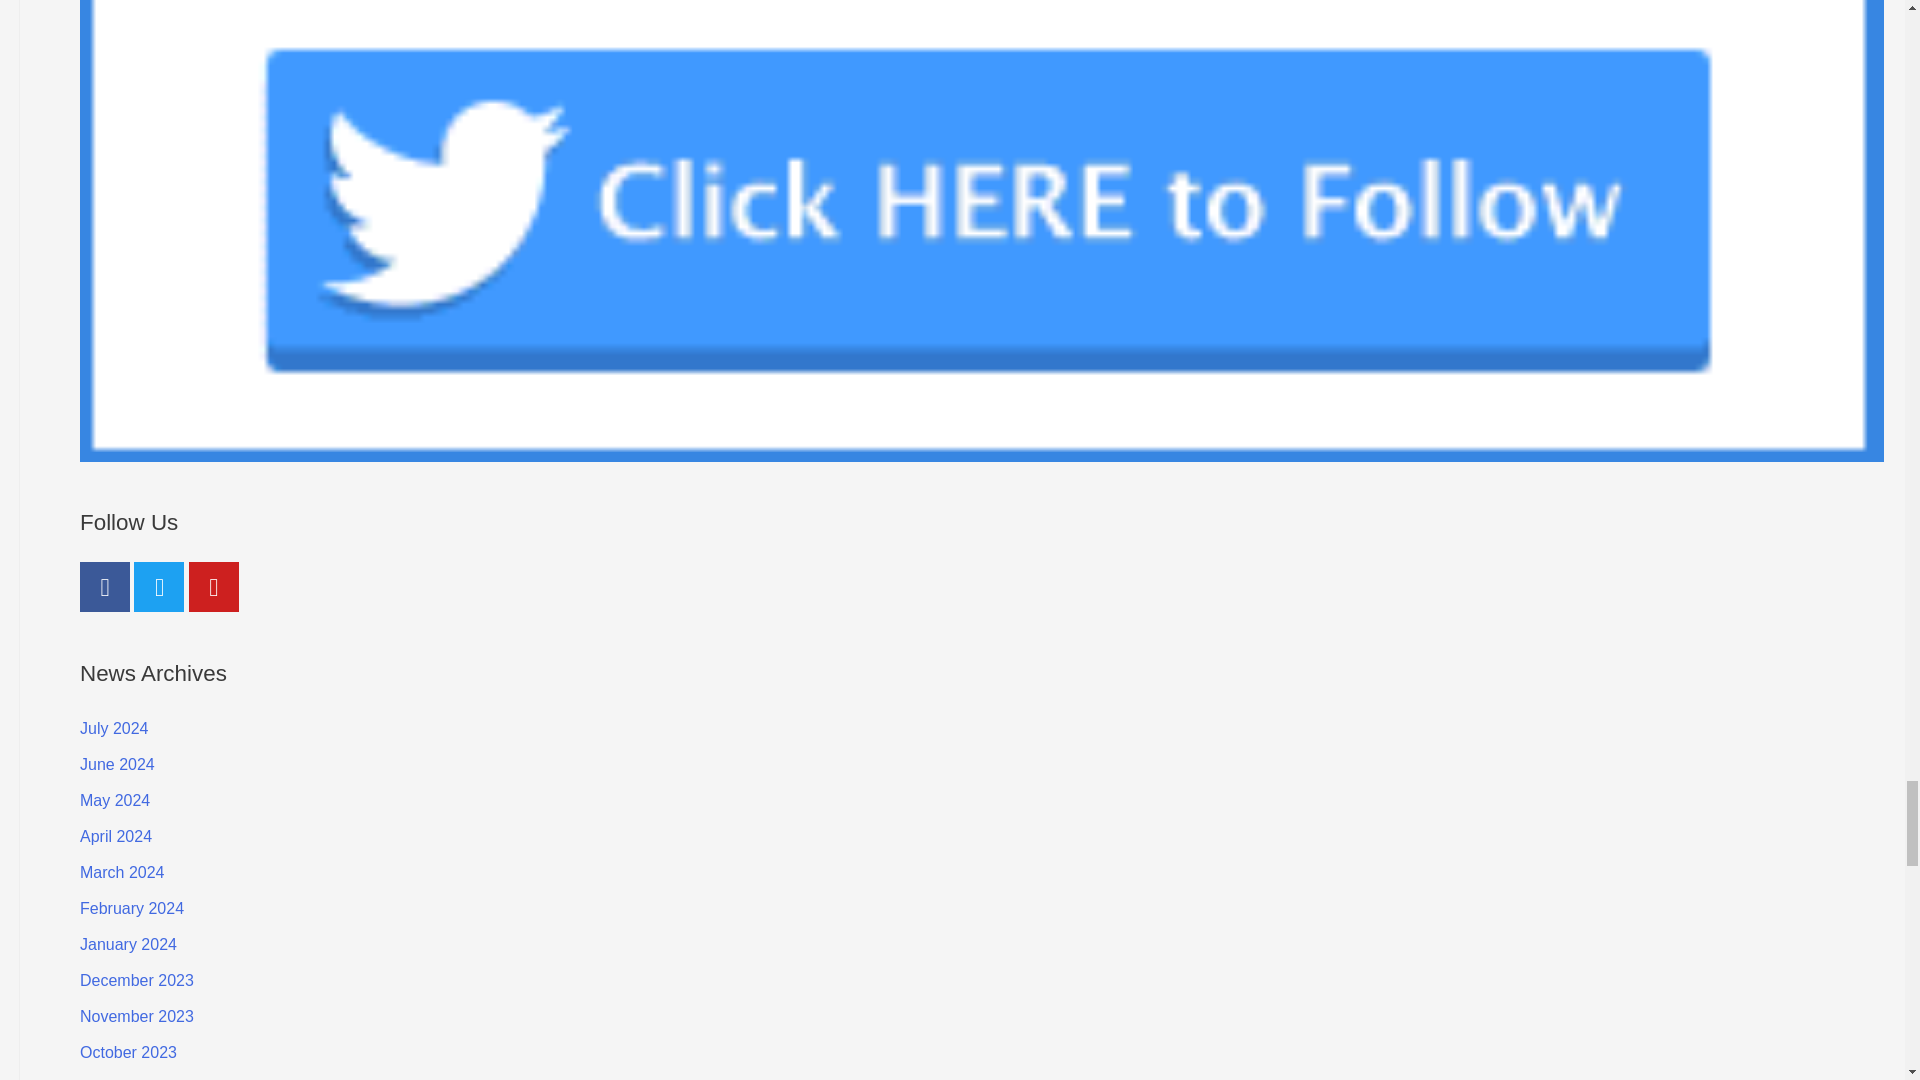 Image resolution: width=1920 pixels, height=1080 pixels. What do you see at coordinates (132, 908) in the screenshot?
I see `February 2024` at bounding box center [132, 908].